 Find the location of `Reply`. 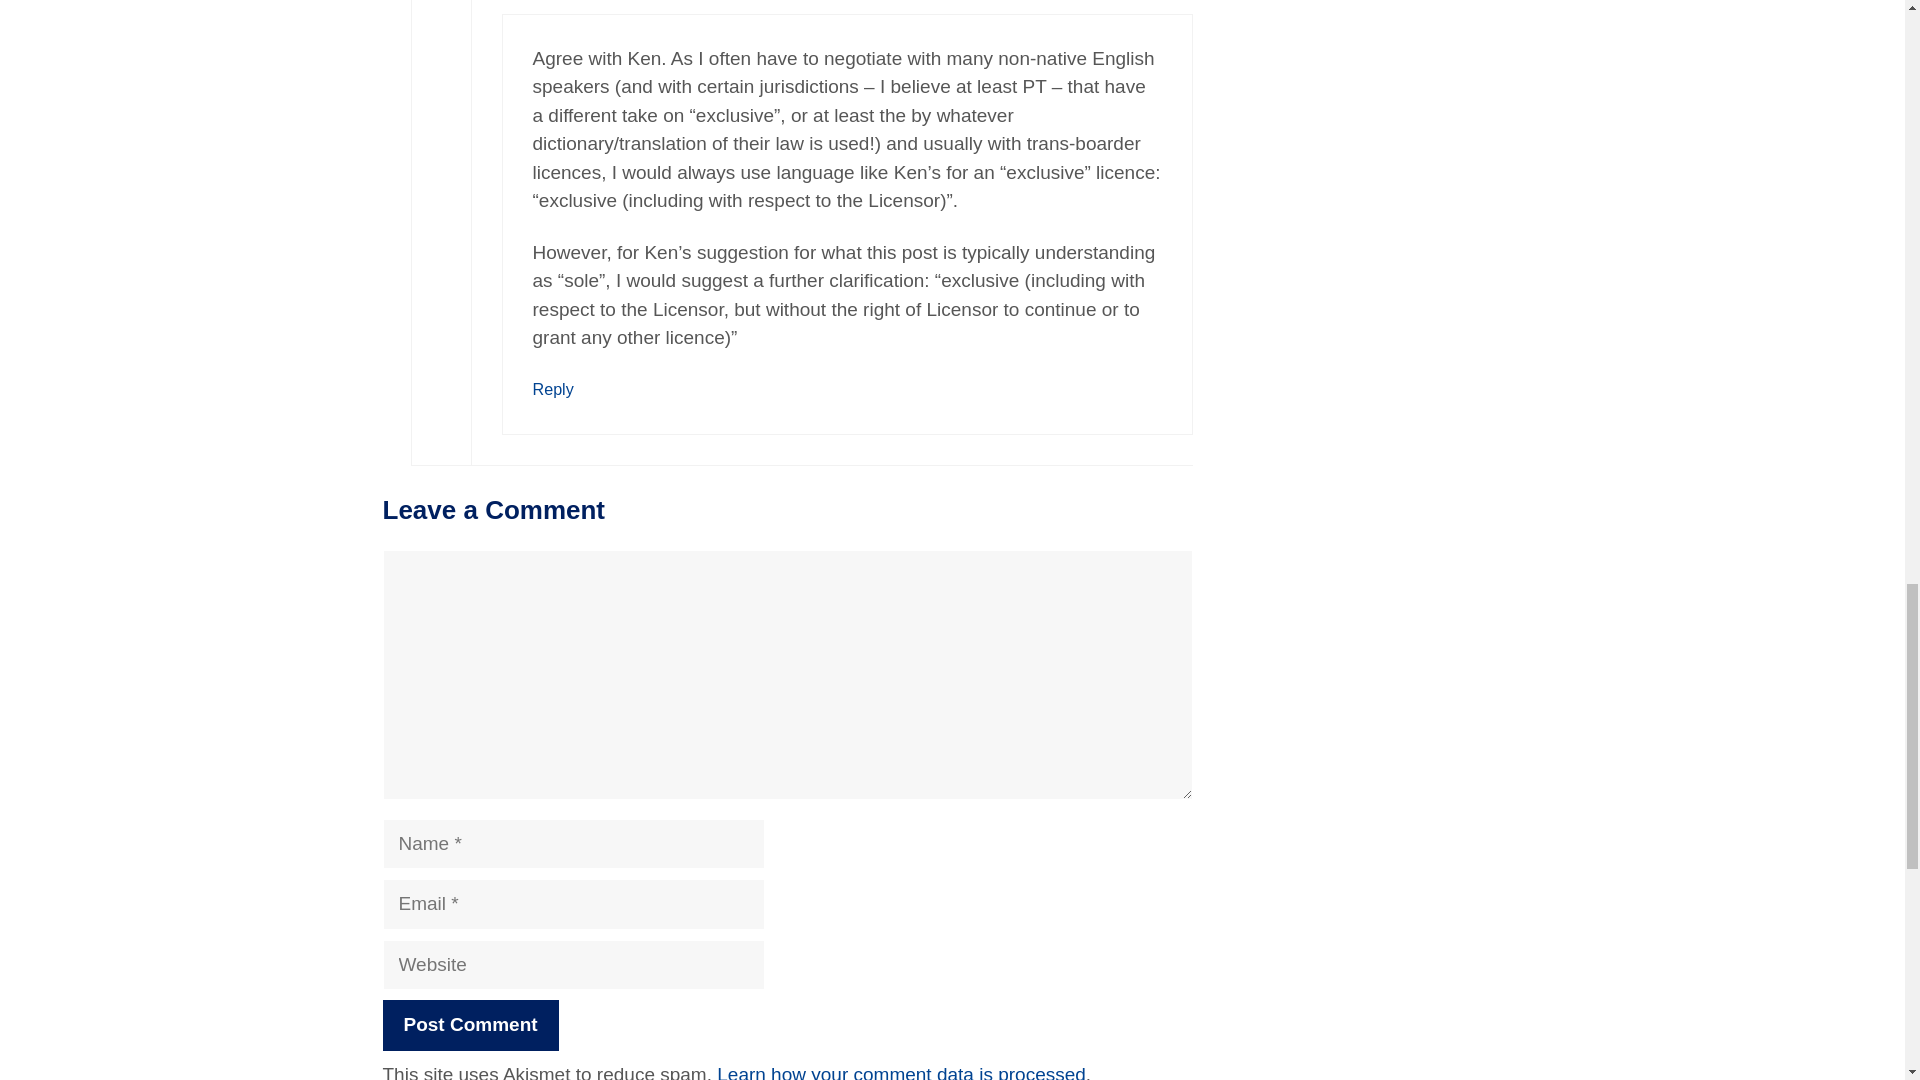

Reply is located at coordinates (552, 389).